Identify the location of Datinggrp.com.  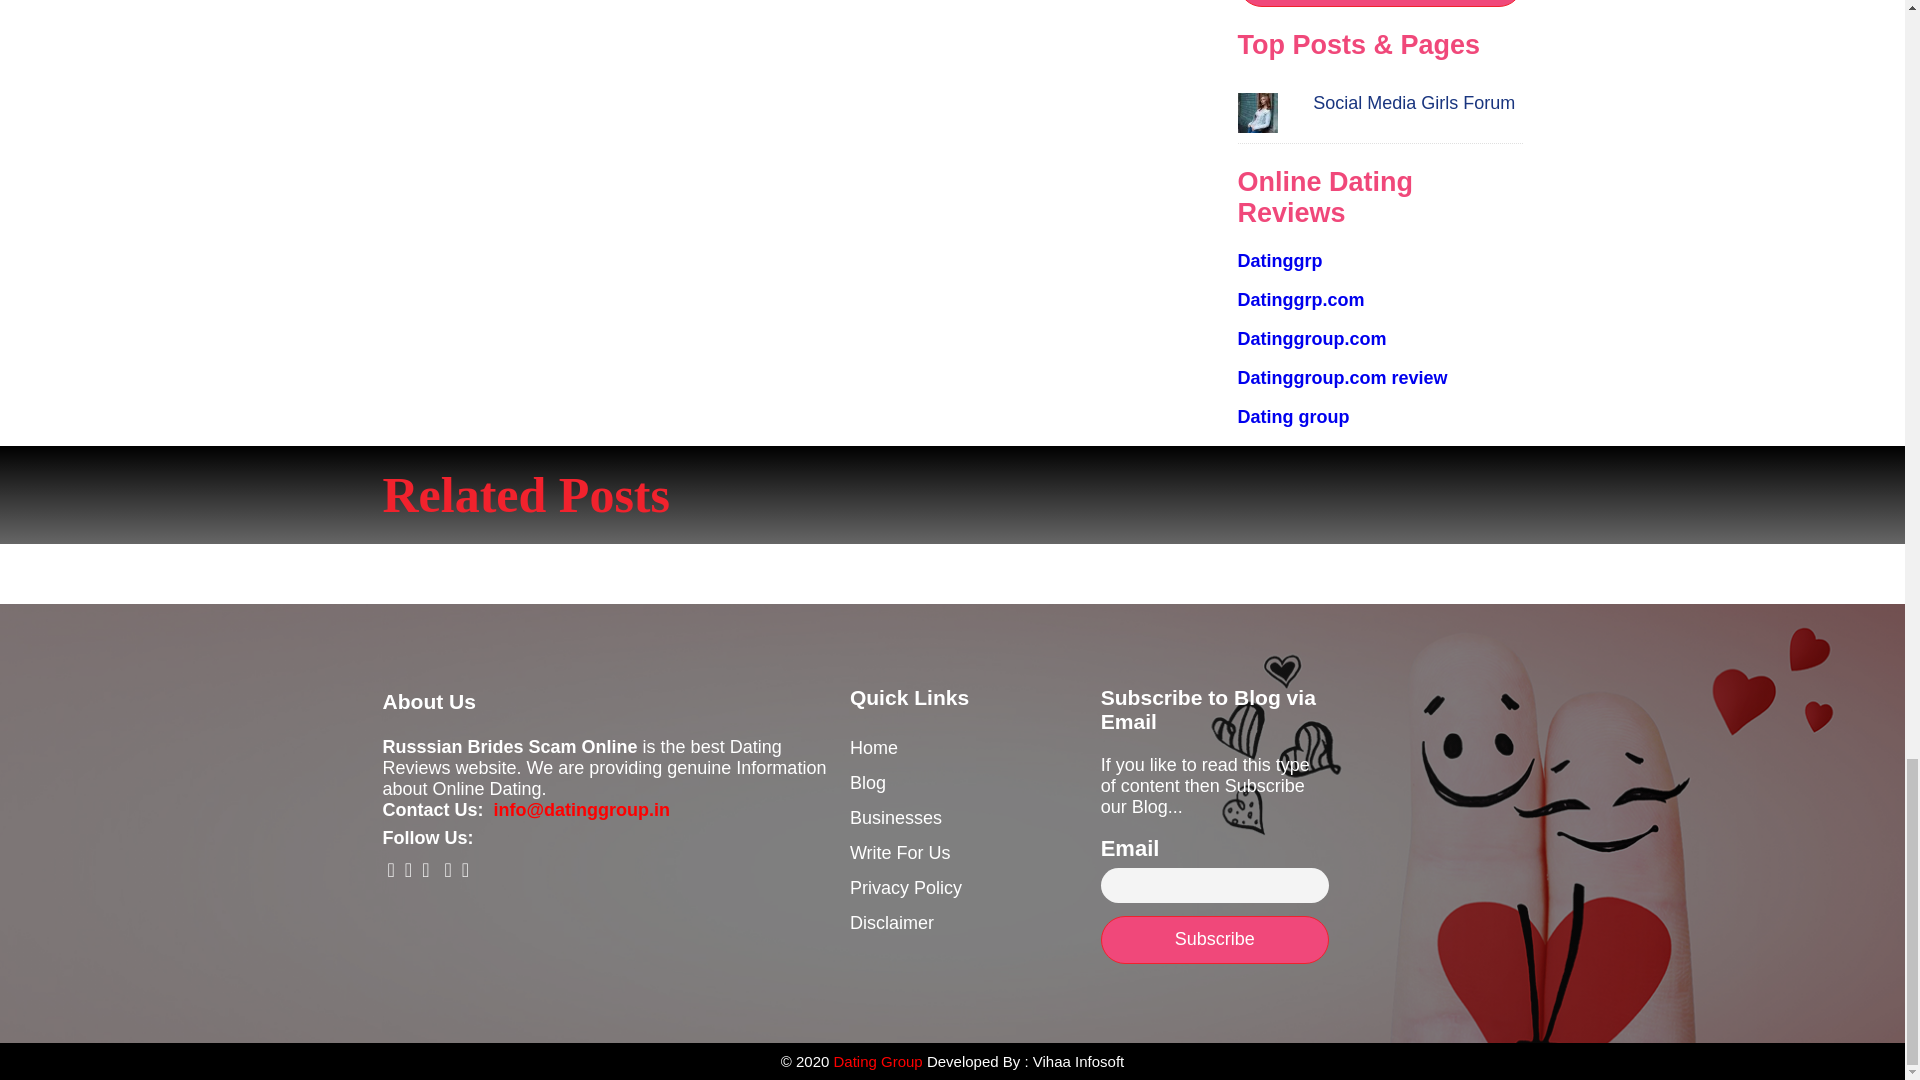
(1302, 300).